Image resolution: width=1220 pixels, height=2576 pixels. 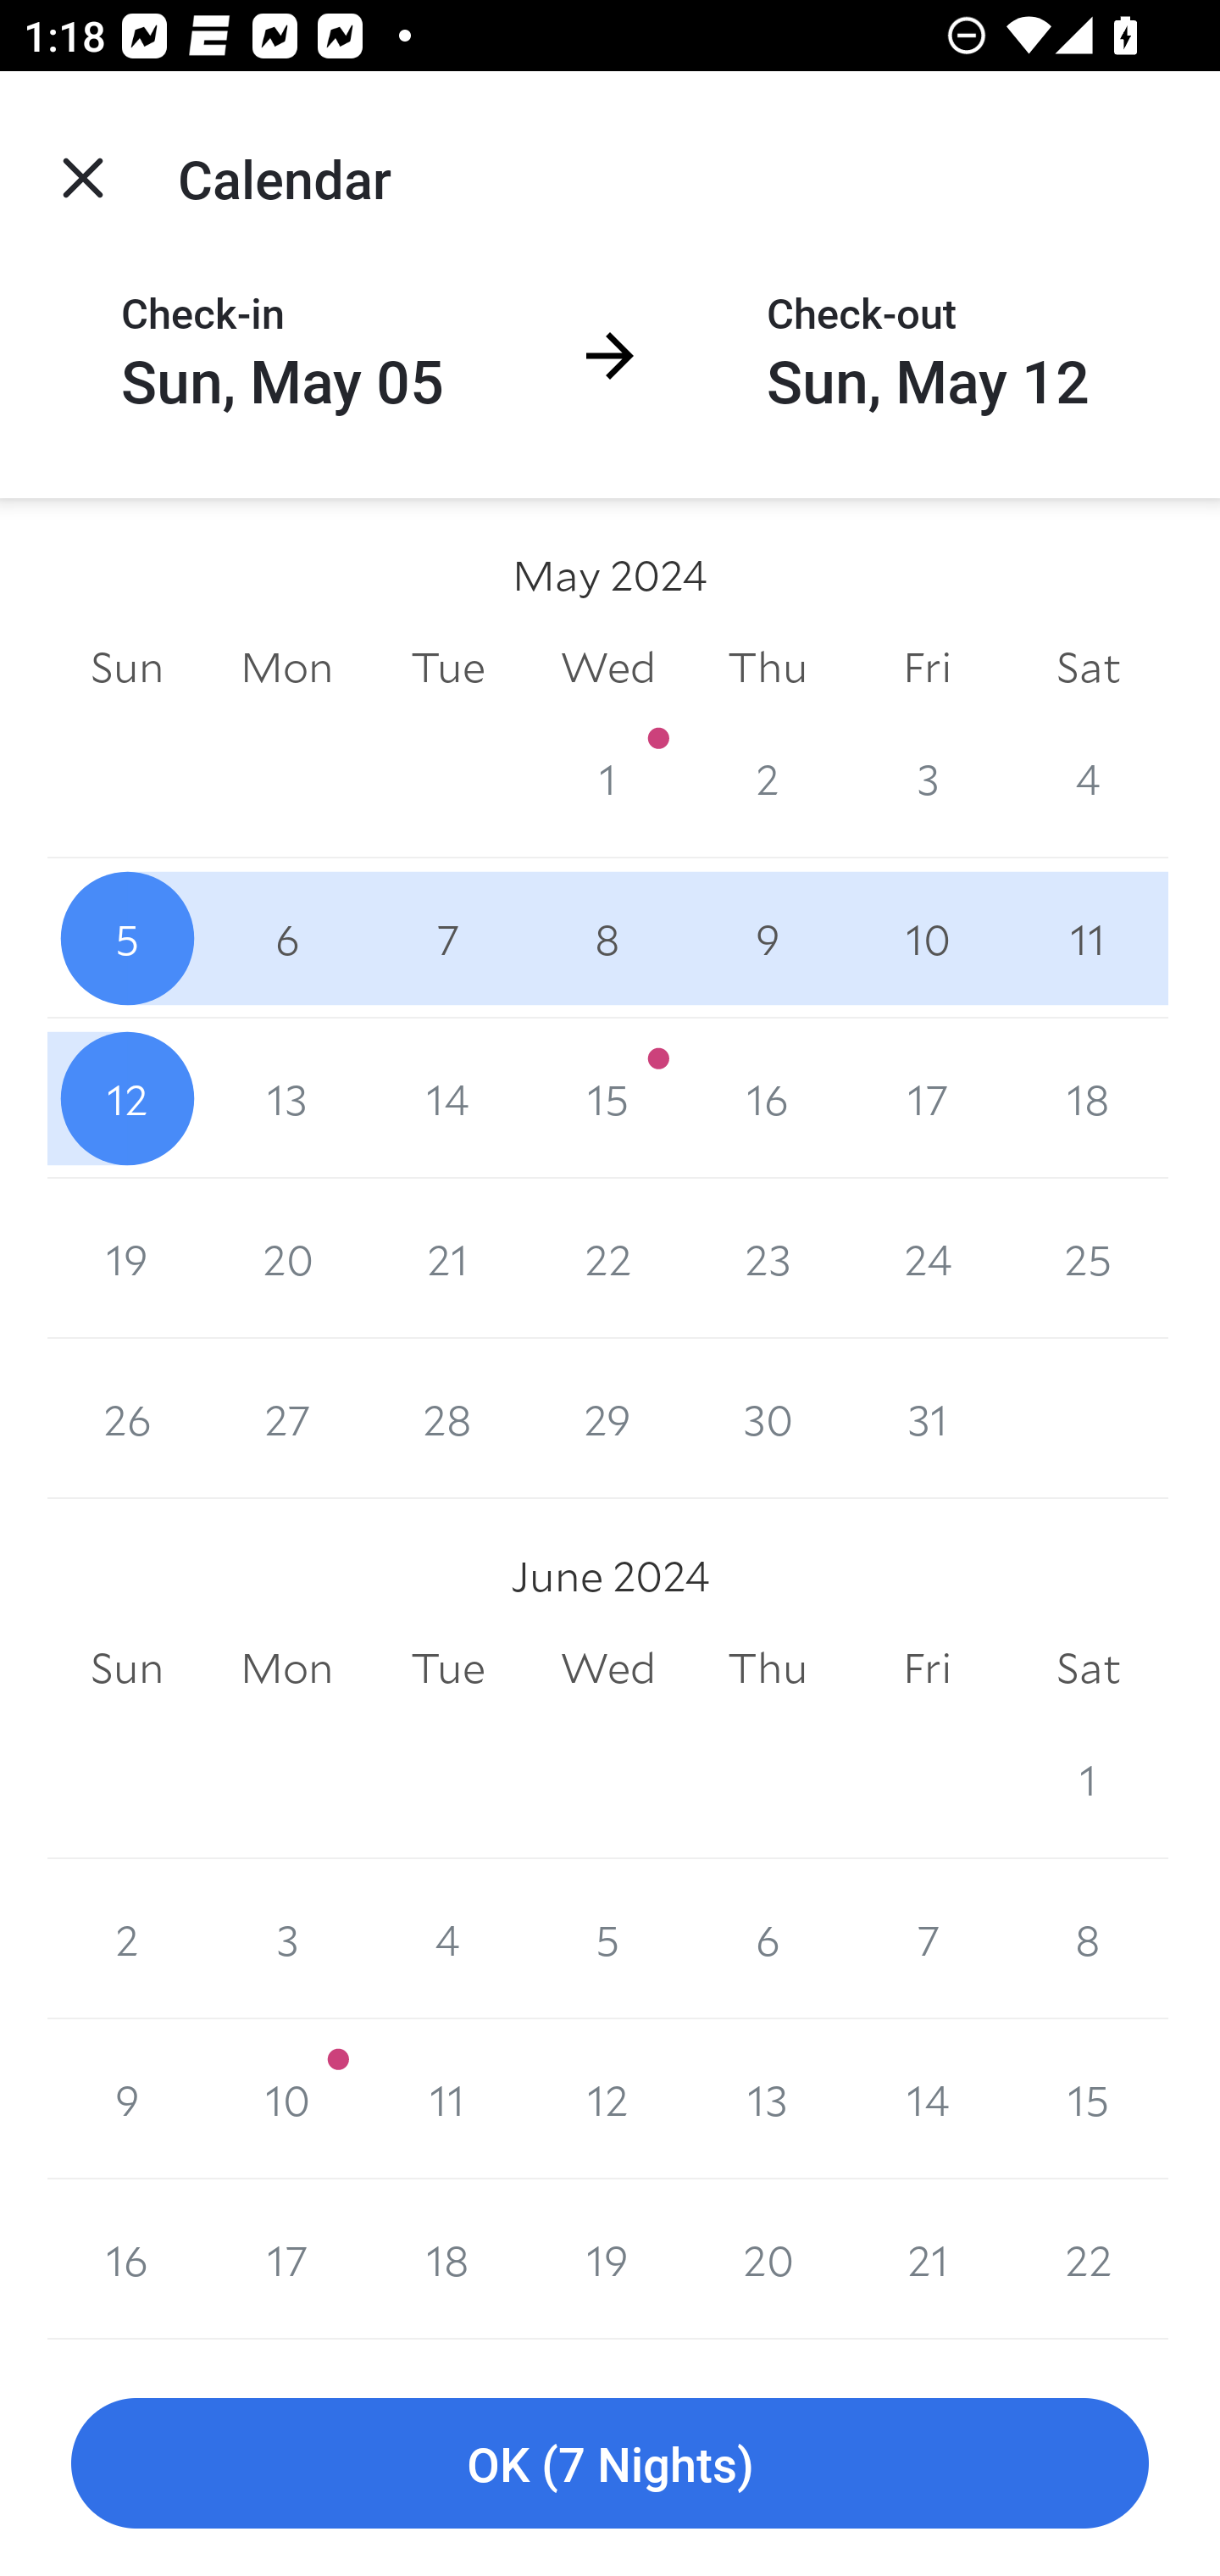 I want to click on 28 28 May 2024, so click(x=447, y=1418).